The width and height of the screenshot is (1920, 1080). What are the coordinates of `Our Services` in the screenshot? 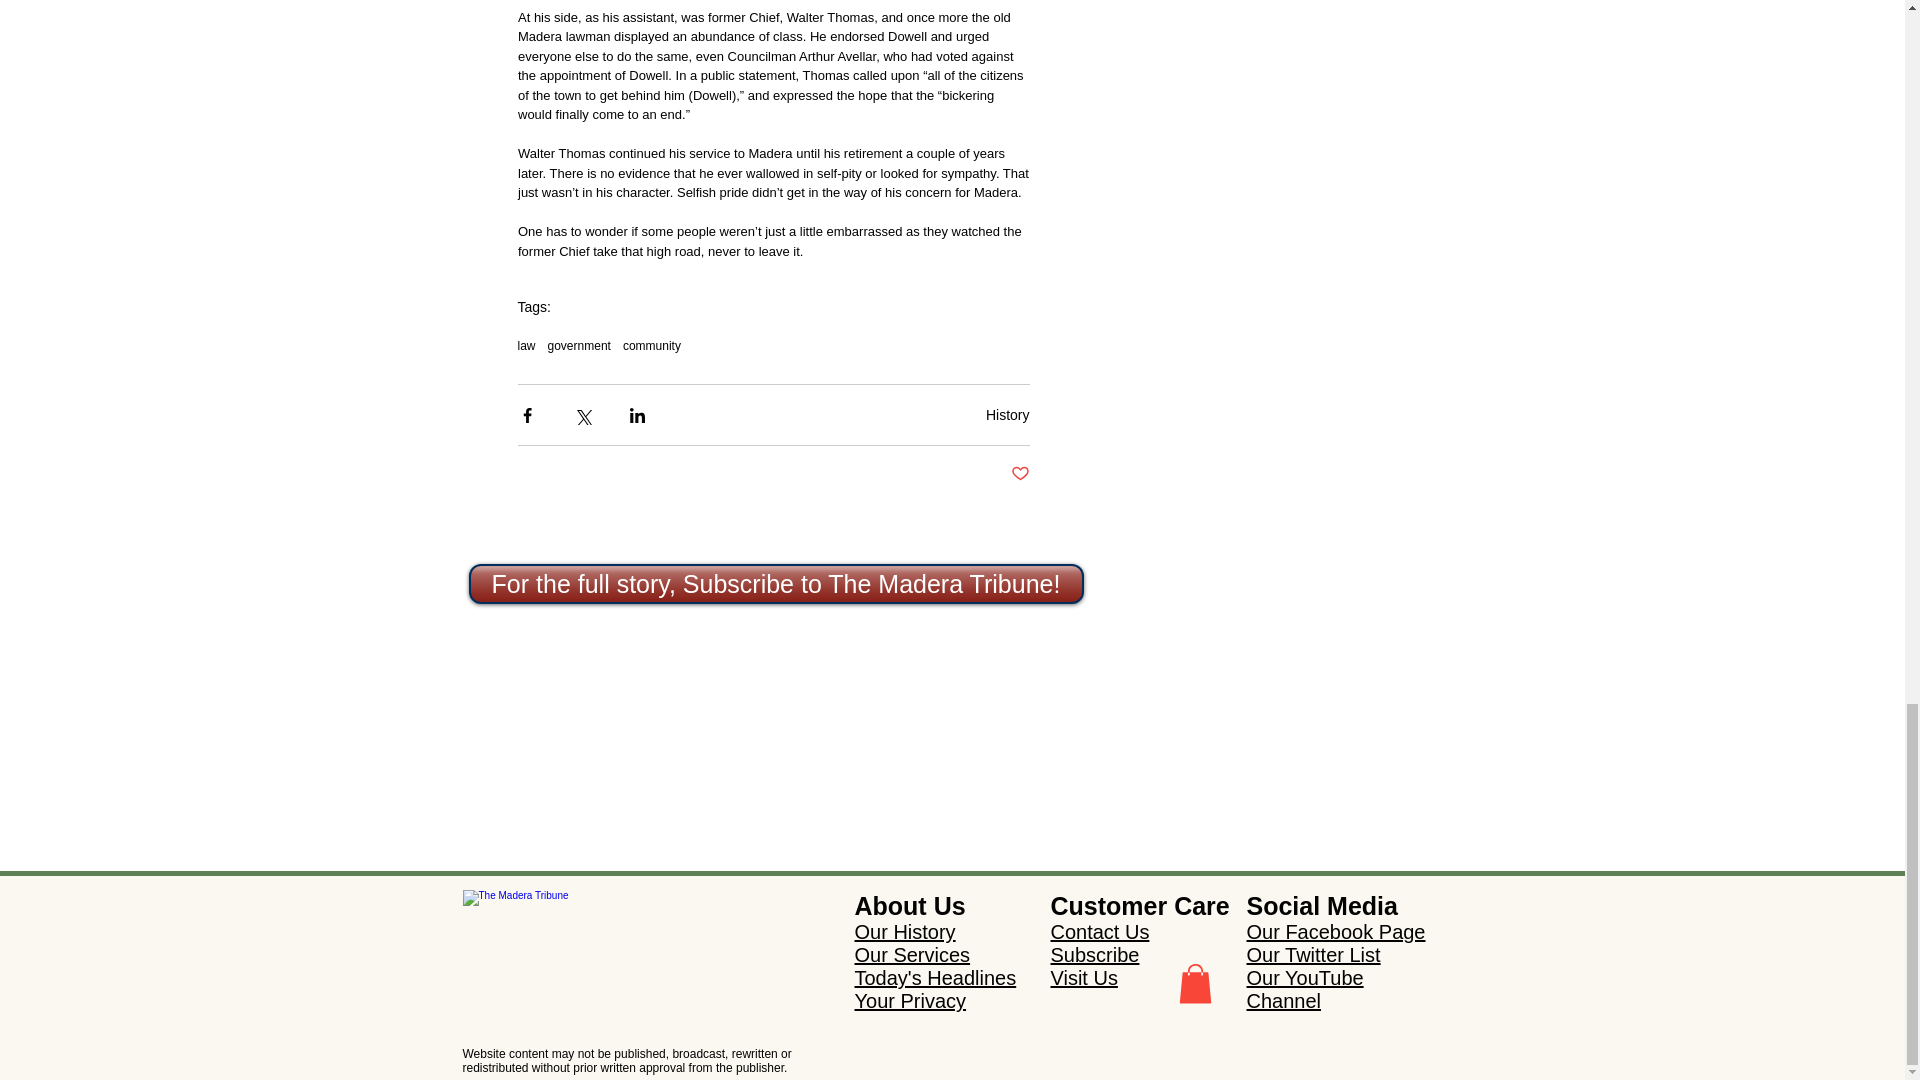 It's located at (912, 954).